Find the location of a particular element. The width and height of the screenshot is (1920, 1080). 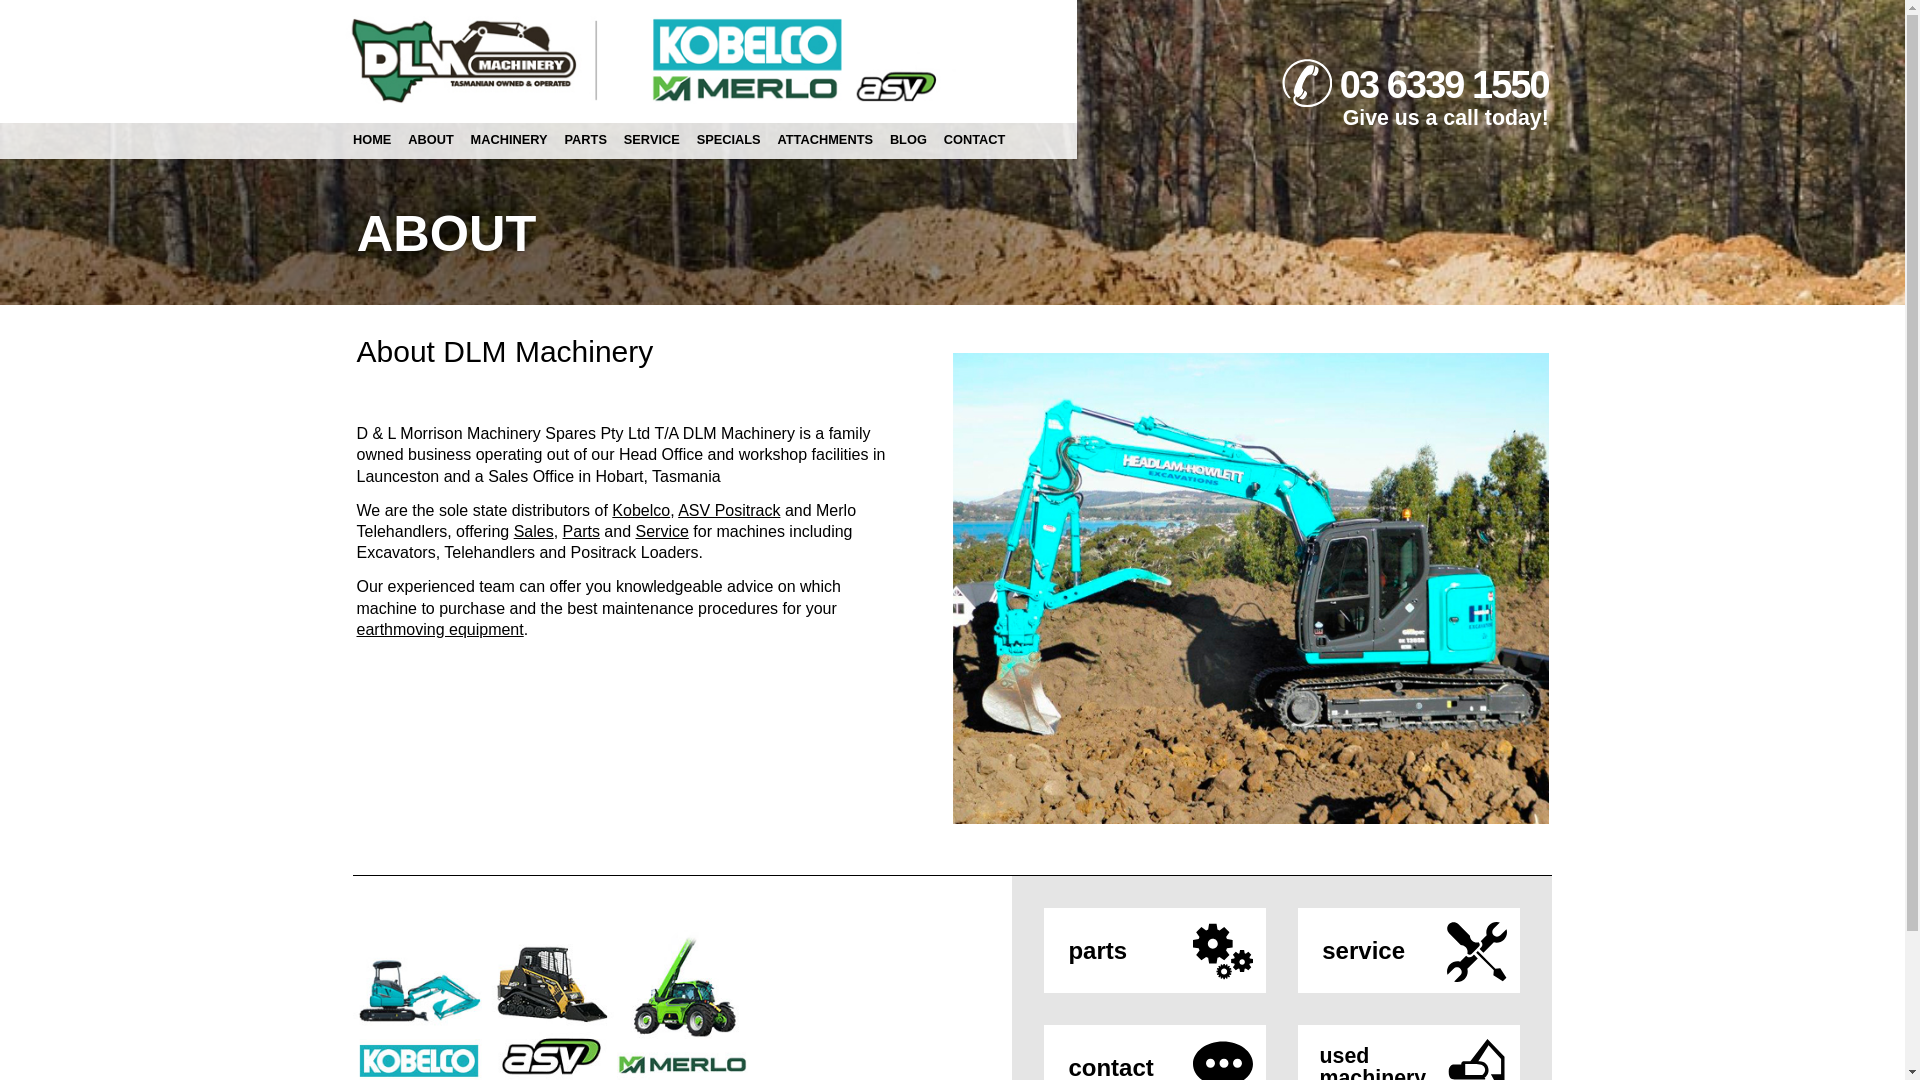

Kobelco is located at coordinates (641, 510).